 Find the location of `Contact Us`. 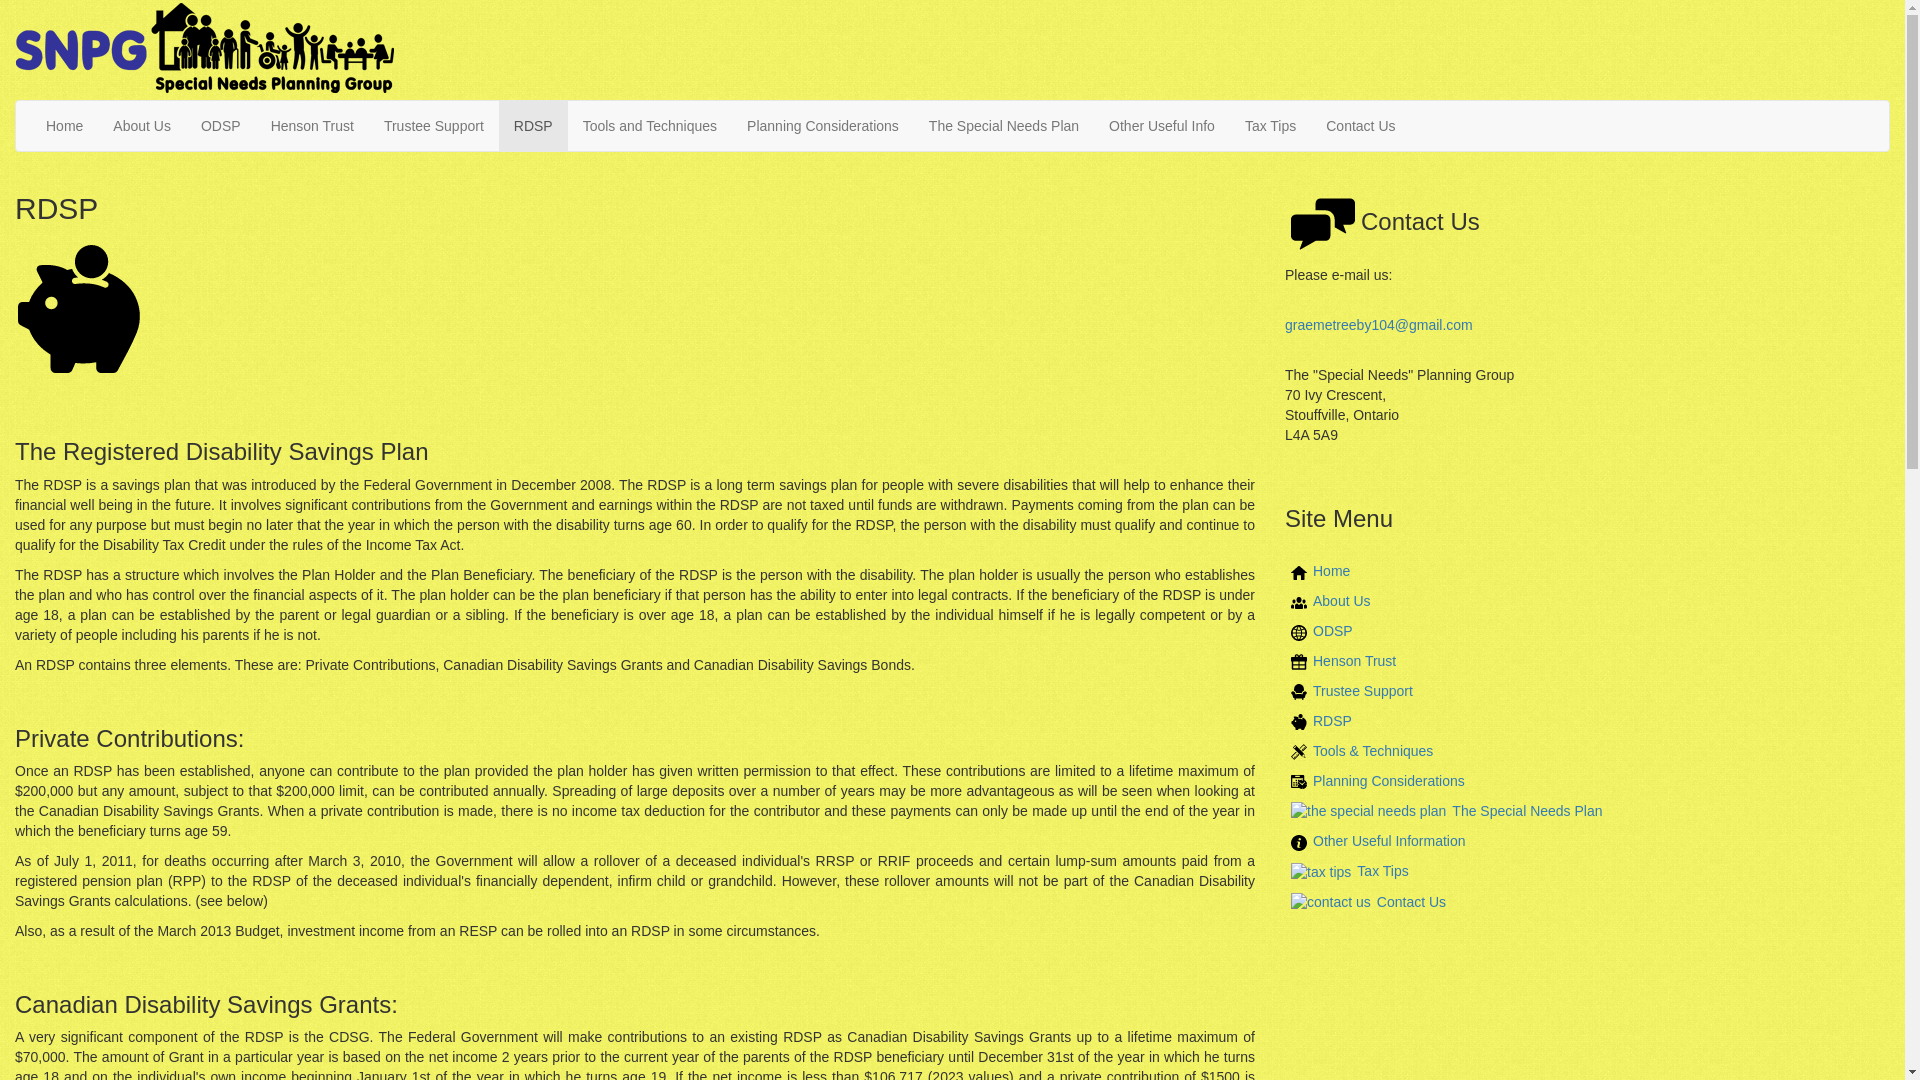

Contact Us is located at coordinates (1364, 902).